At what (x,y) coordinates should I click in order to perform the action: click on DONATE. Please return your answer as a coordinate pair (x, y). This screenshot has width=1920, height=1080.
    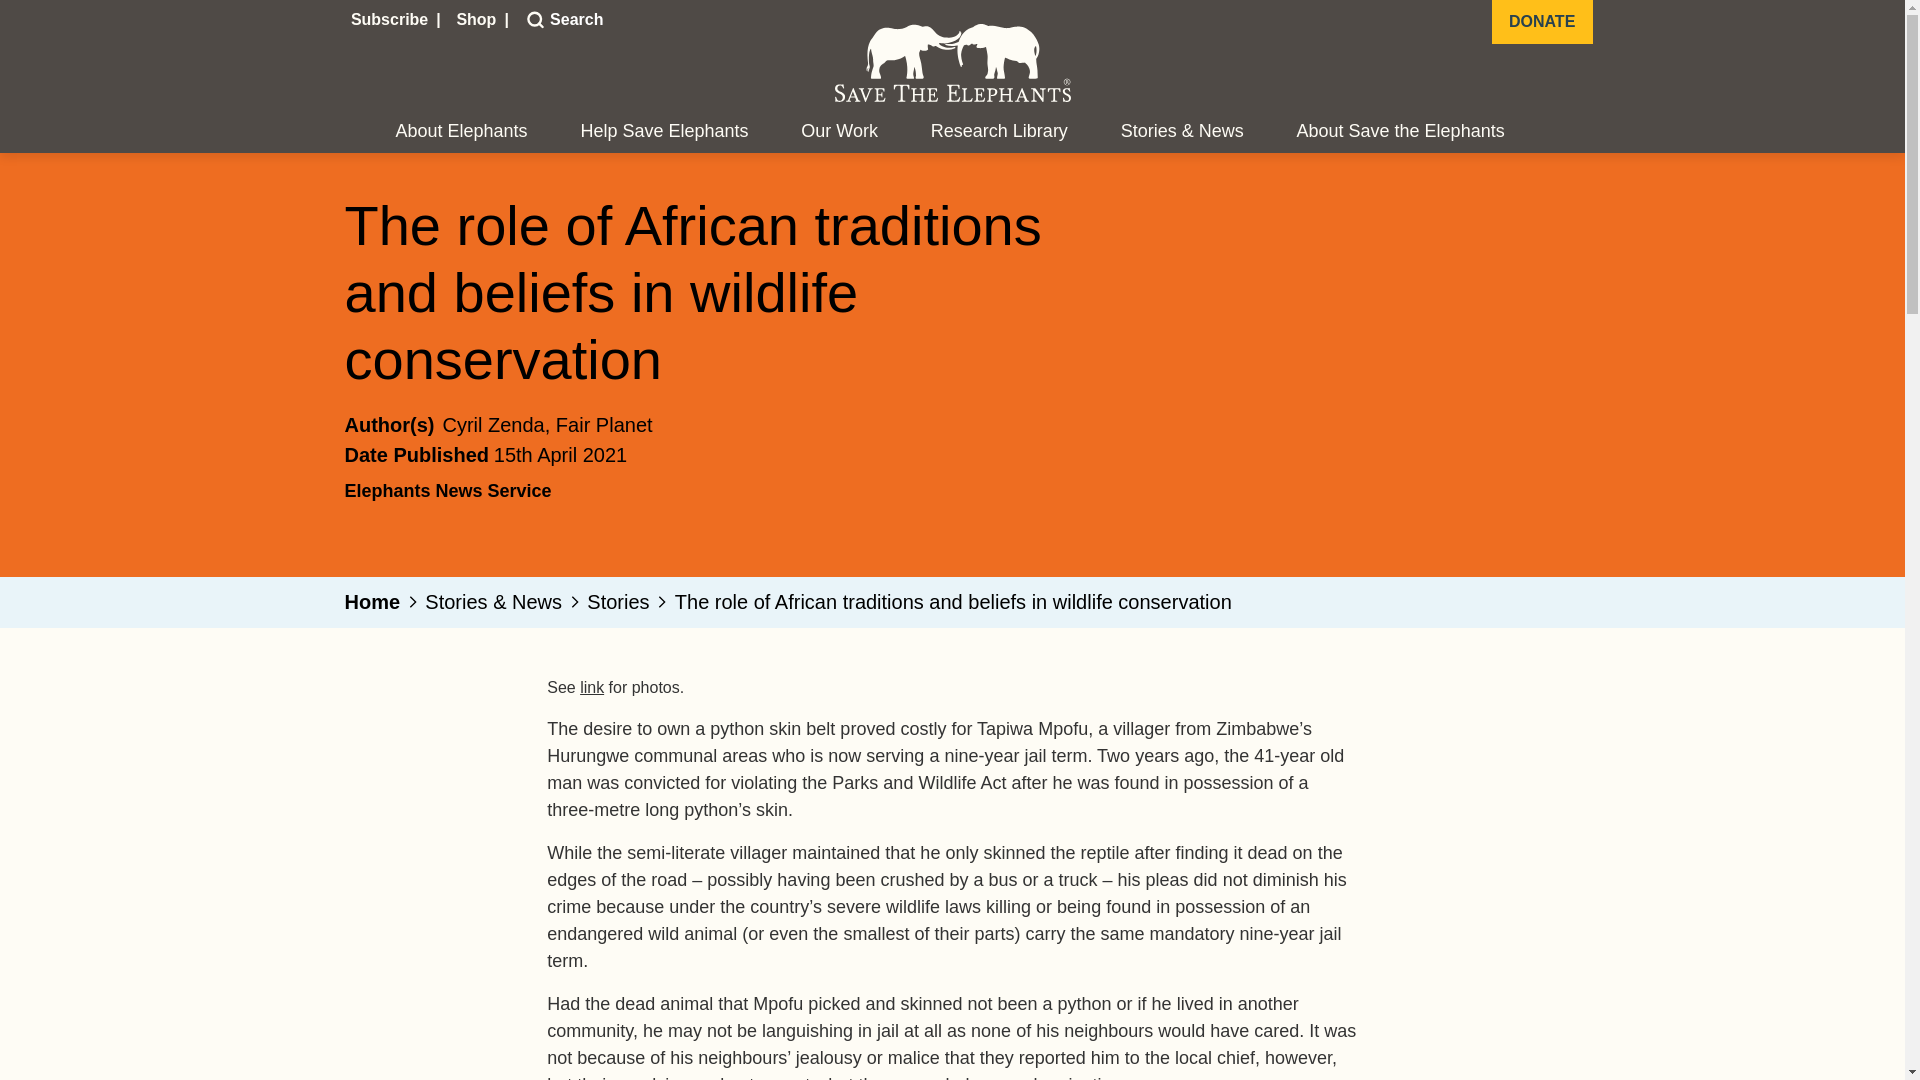
    Looking at the image, I should click on (1542, 22).